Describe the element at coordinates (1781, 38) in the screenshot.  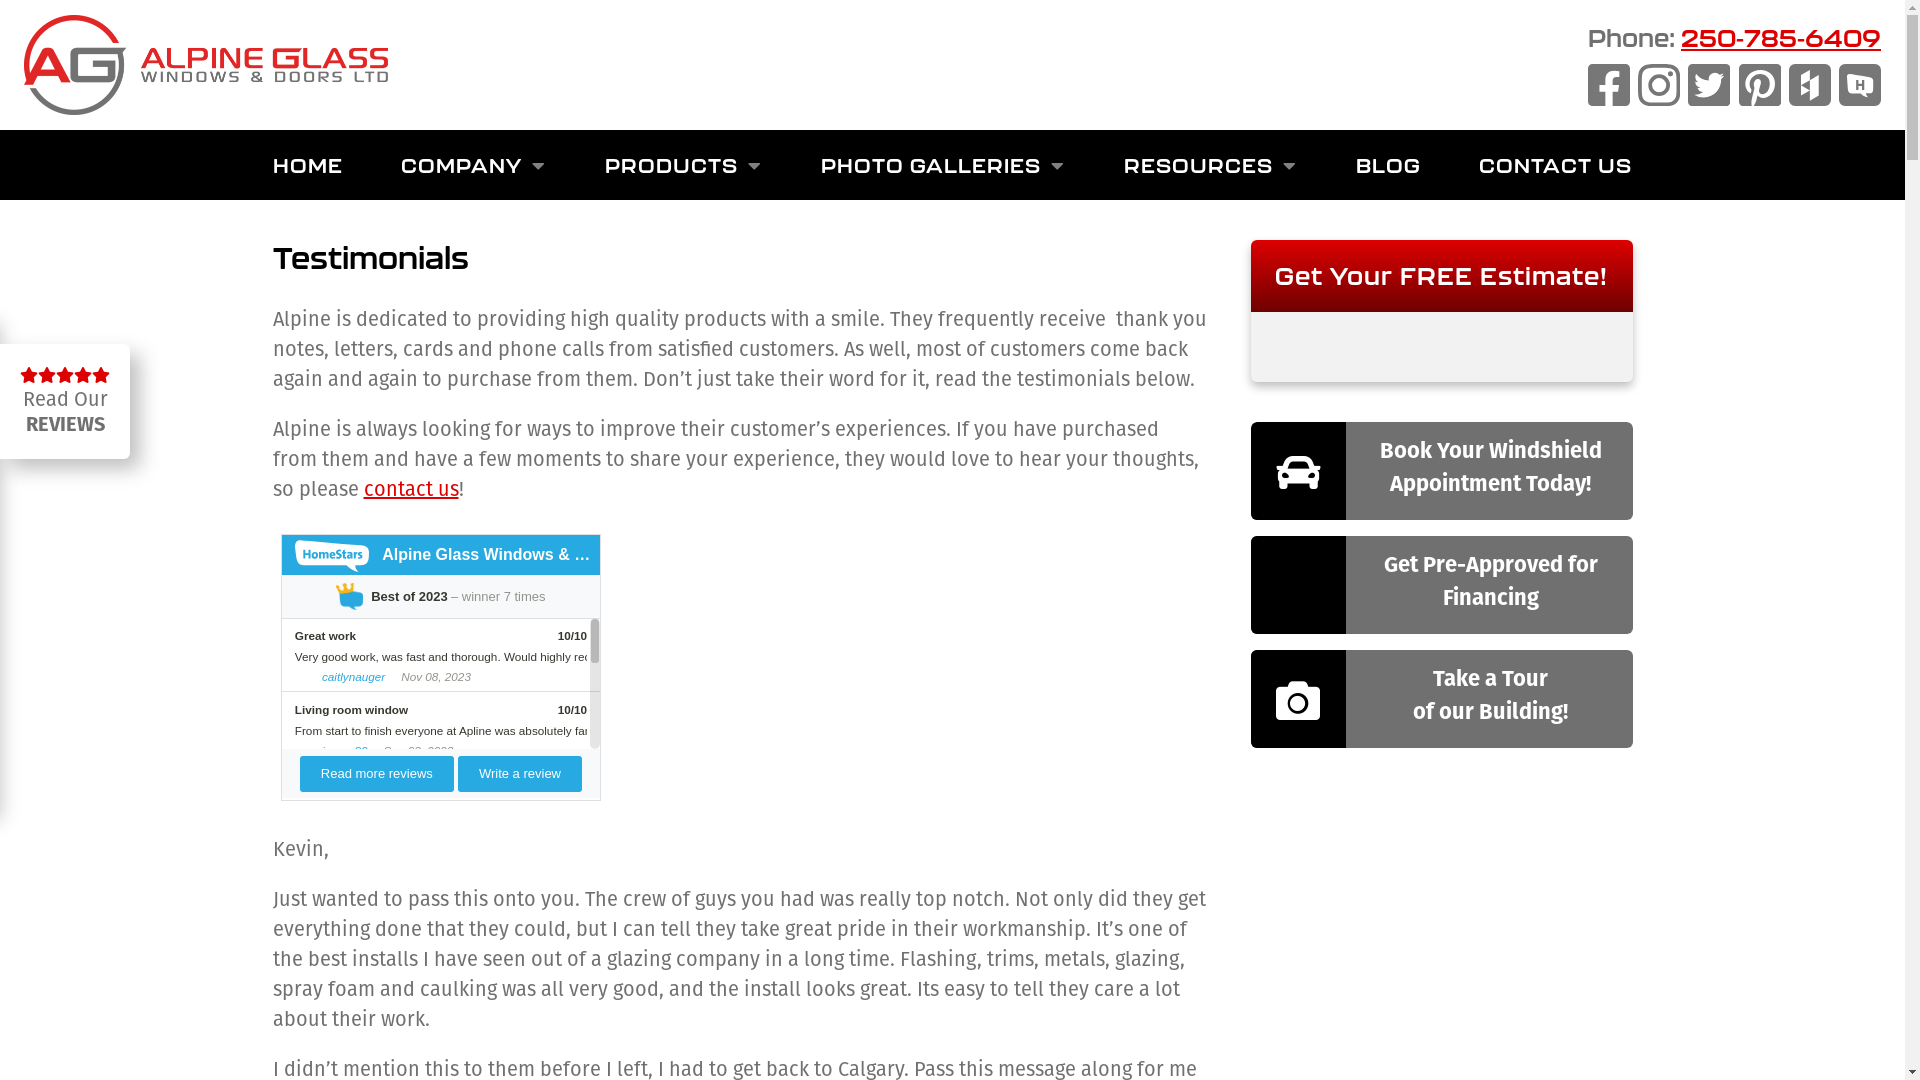
I see `250-785-6409` at that location.